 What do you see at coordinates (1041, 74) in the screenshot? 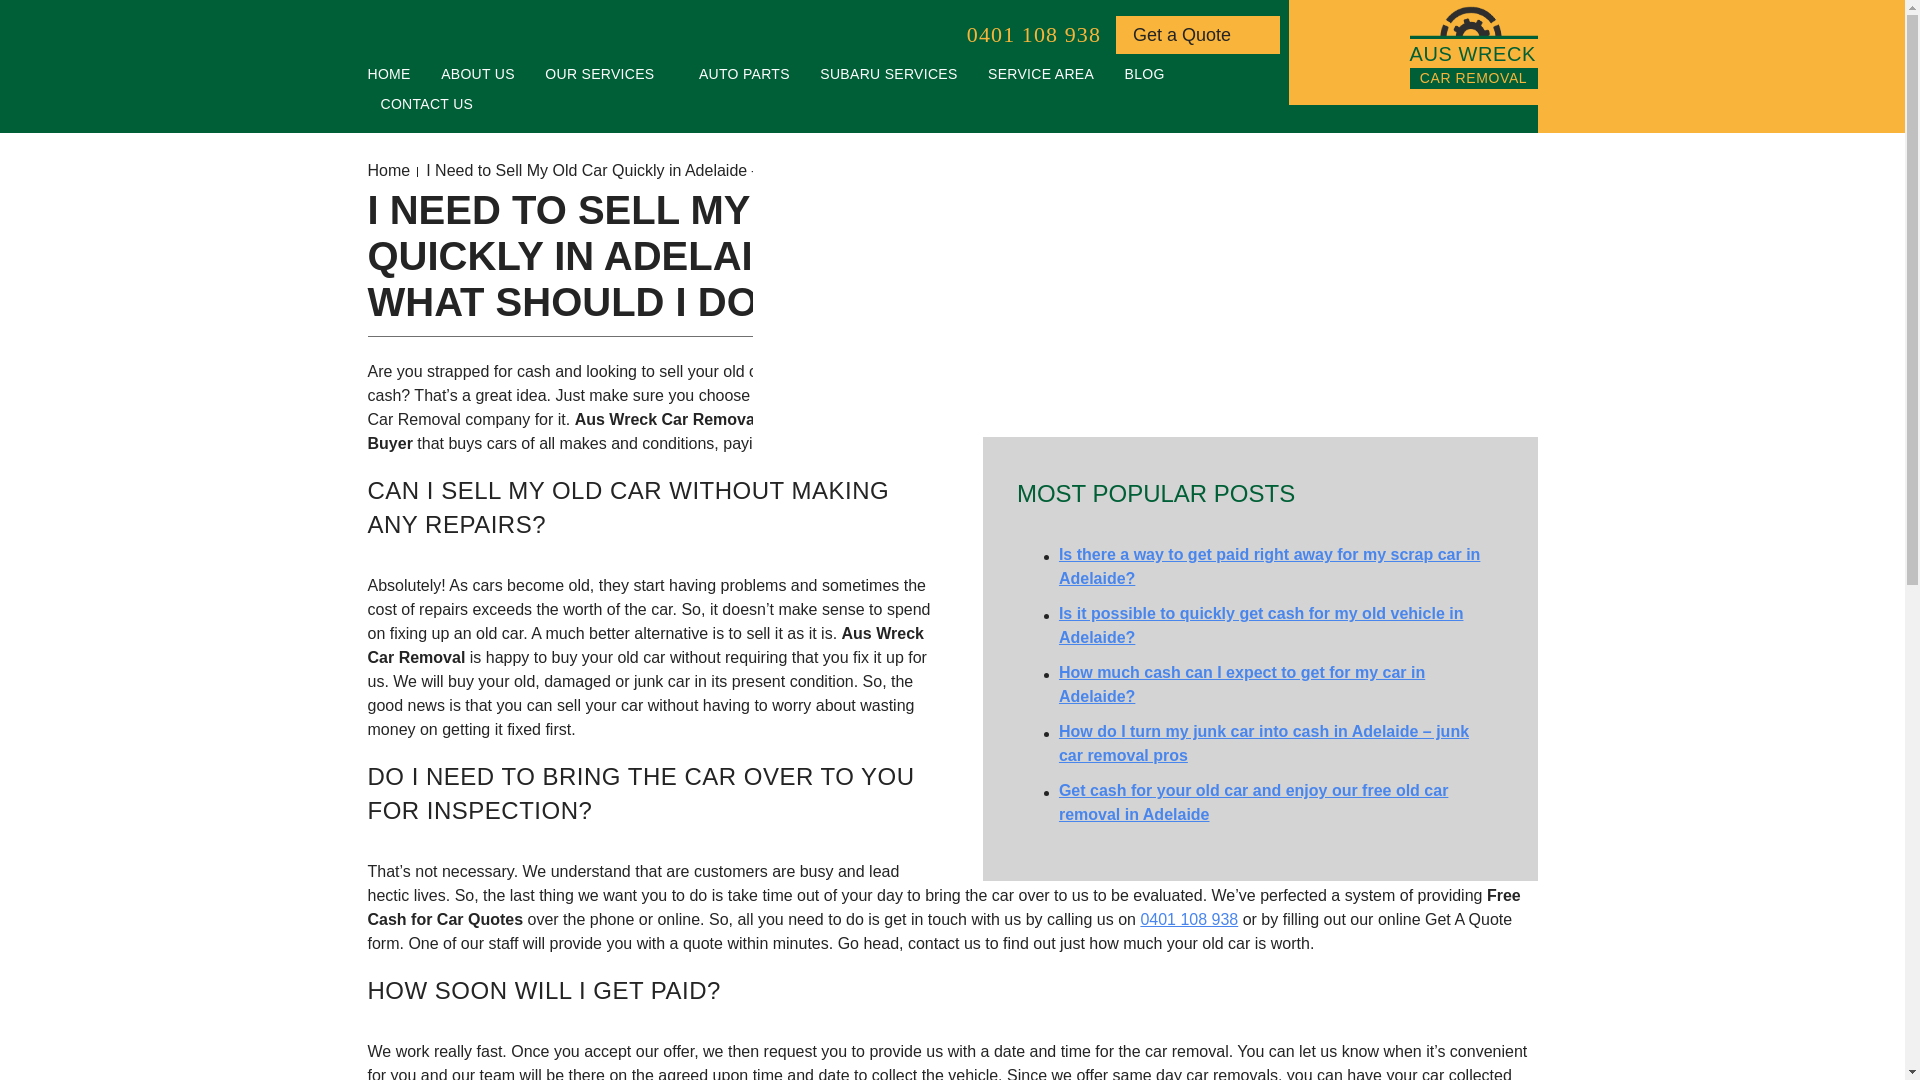
I see `CONTACT US` at bounding box center [1041, 74].